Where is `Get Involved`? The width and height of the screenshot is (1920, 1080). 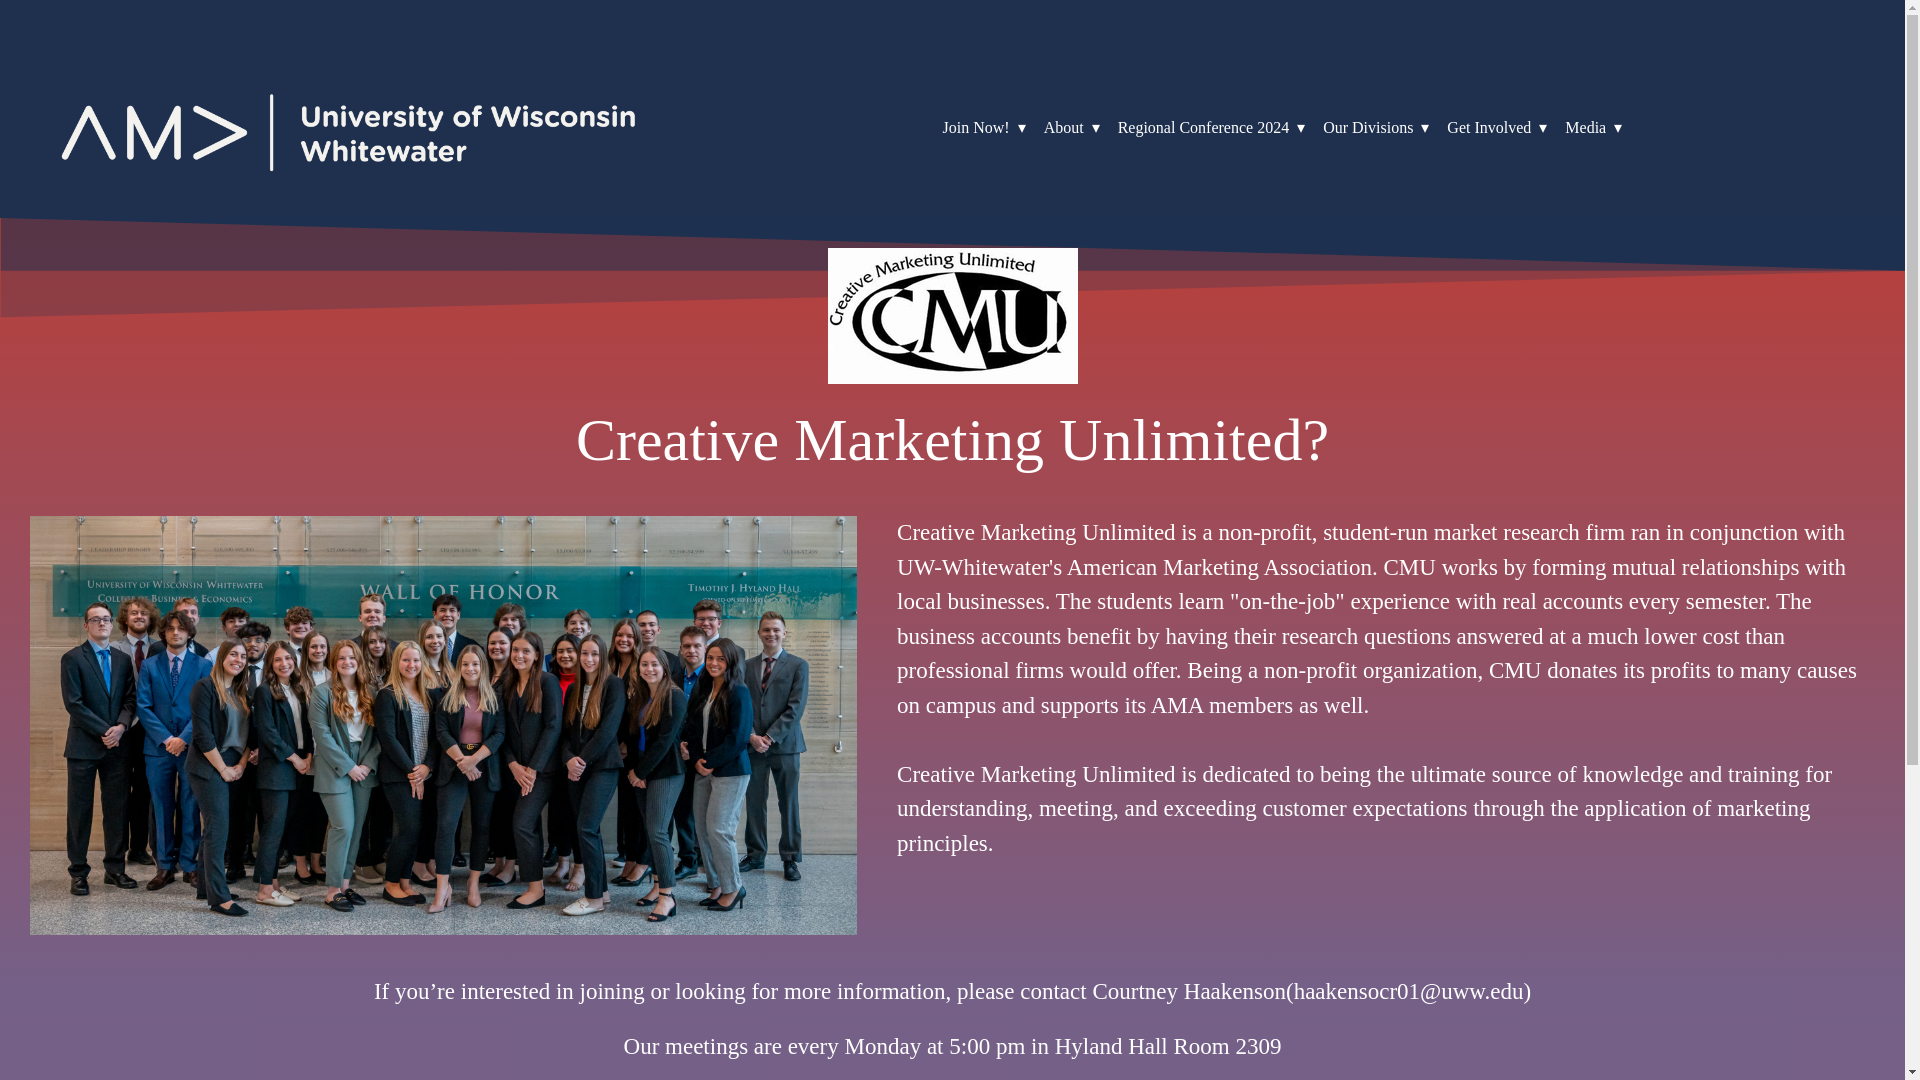 Get Involved is located at coordinates (1497, 127).